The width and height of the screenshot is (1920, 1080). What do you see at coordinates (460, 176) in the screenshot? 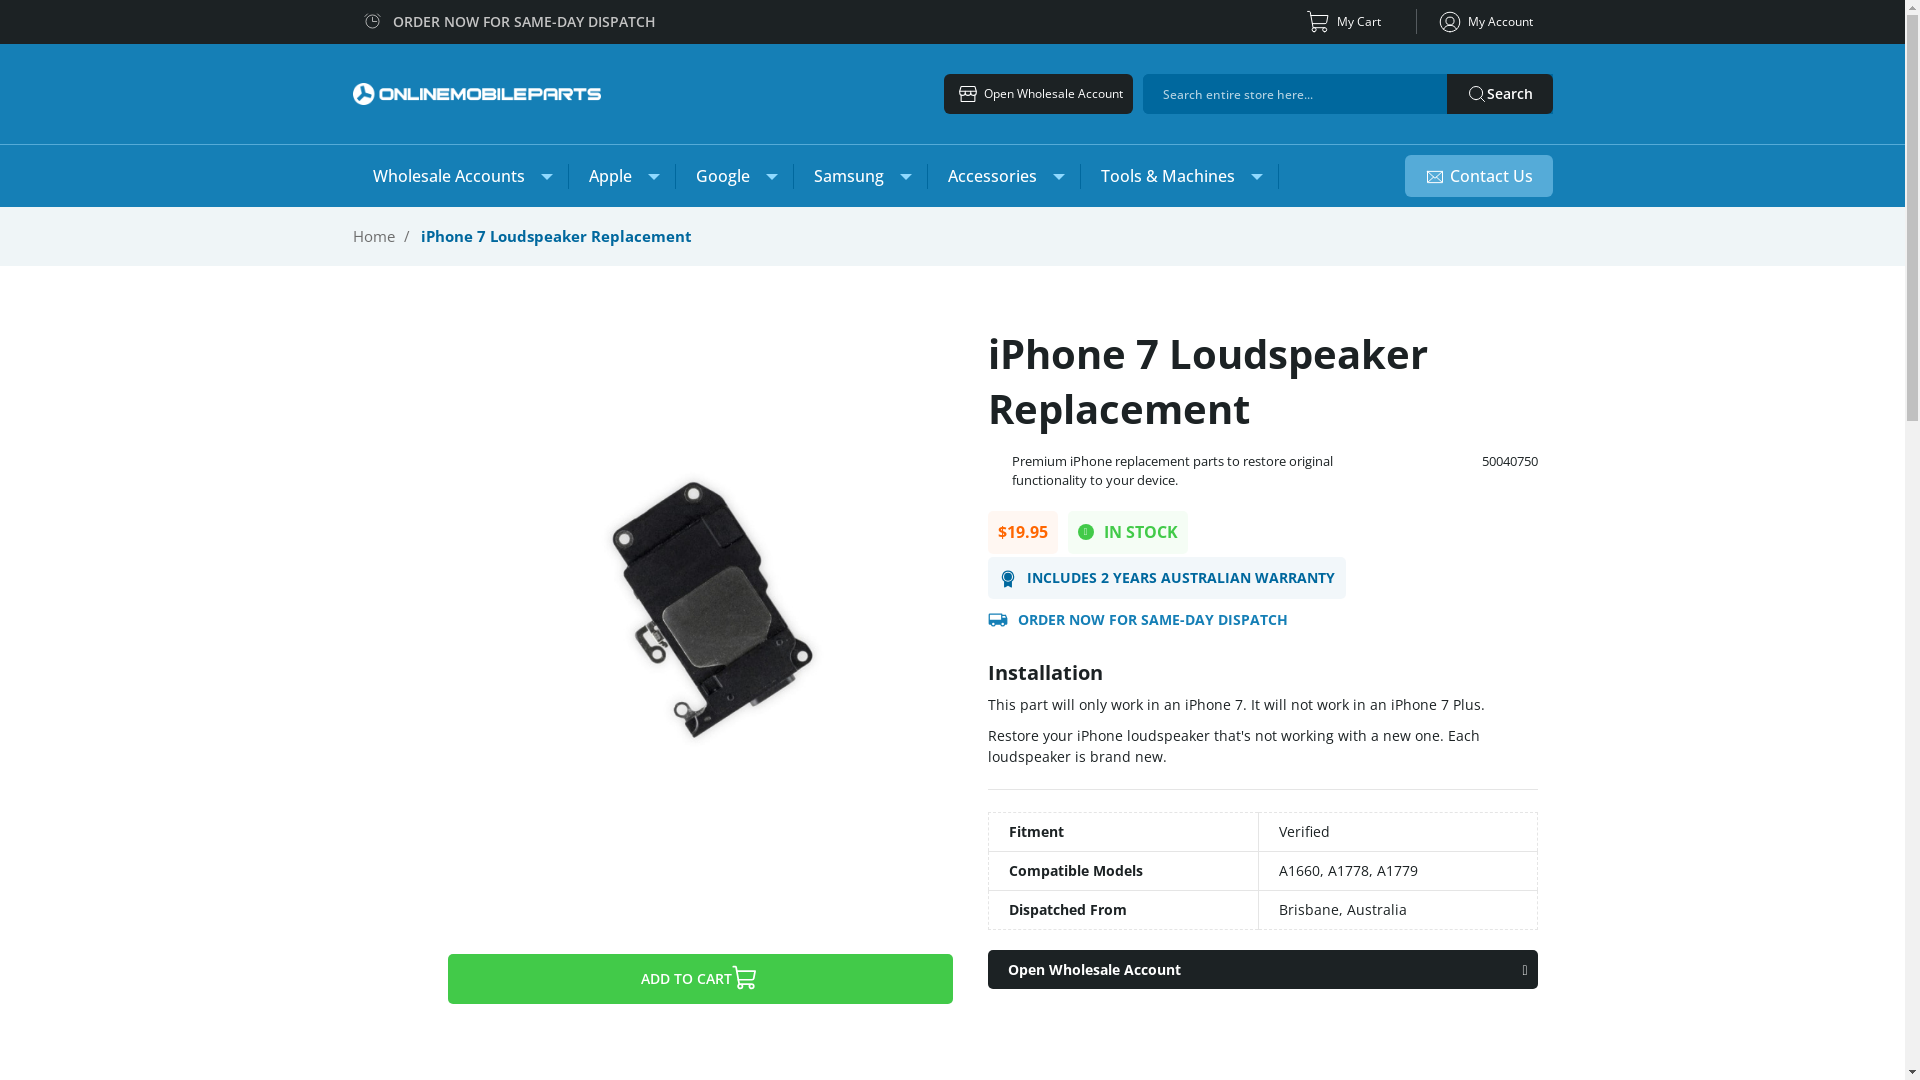
I see `Wholesale Accounts` at bounding box center [460, 176].